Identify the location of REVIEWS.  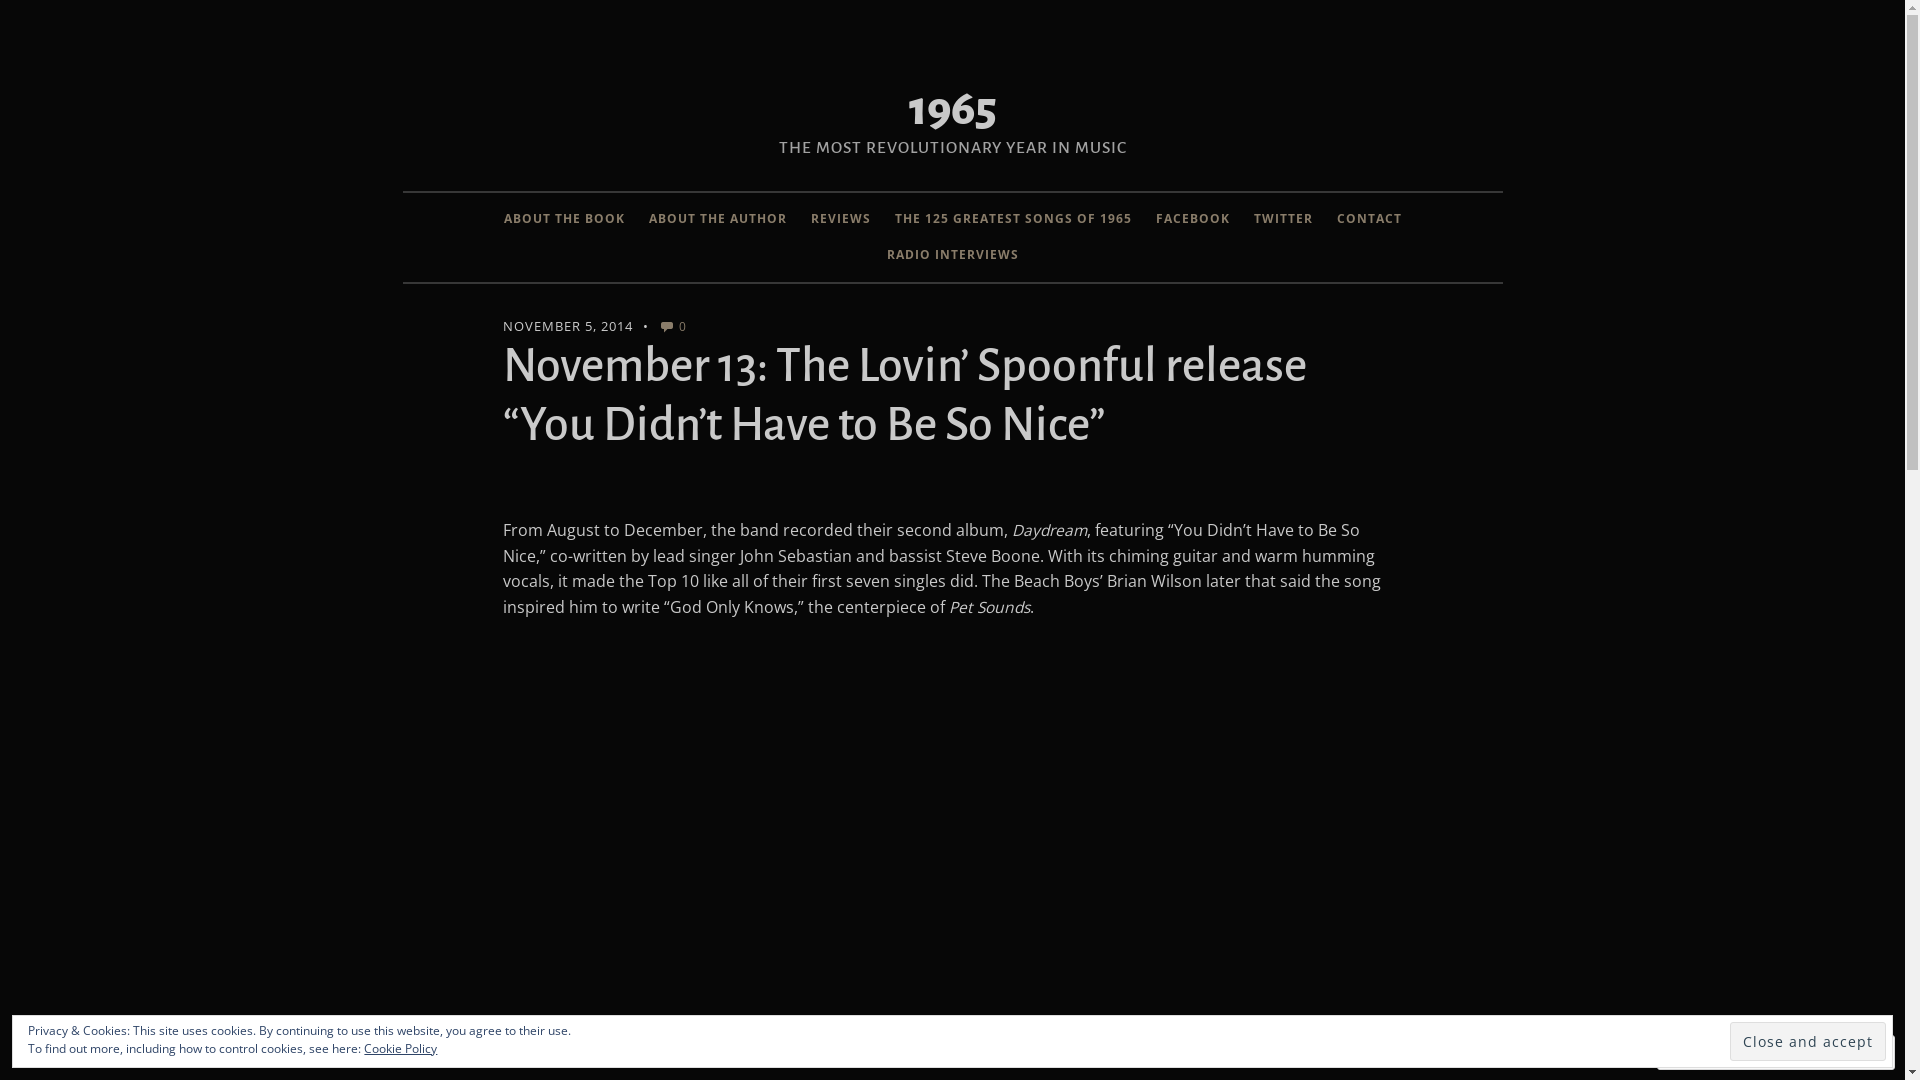
(840, 219).